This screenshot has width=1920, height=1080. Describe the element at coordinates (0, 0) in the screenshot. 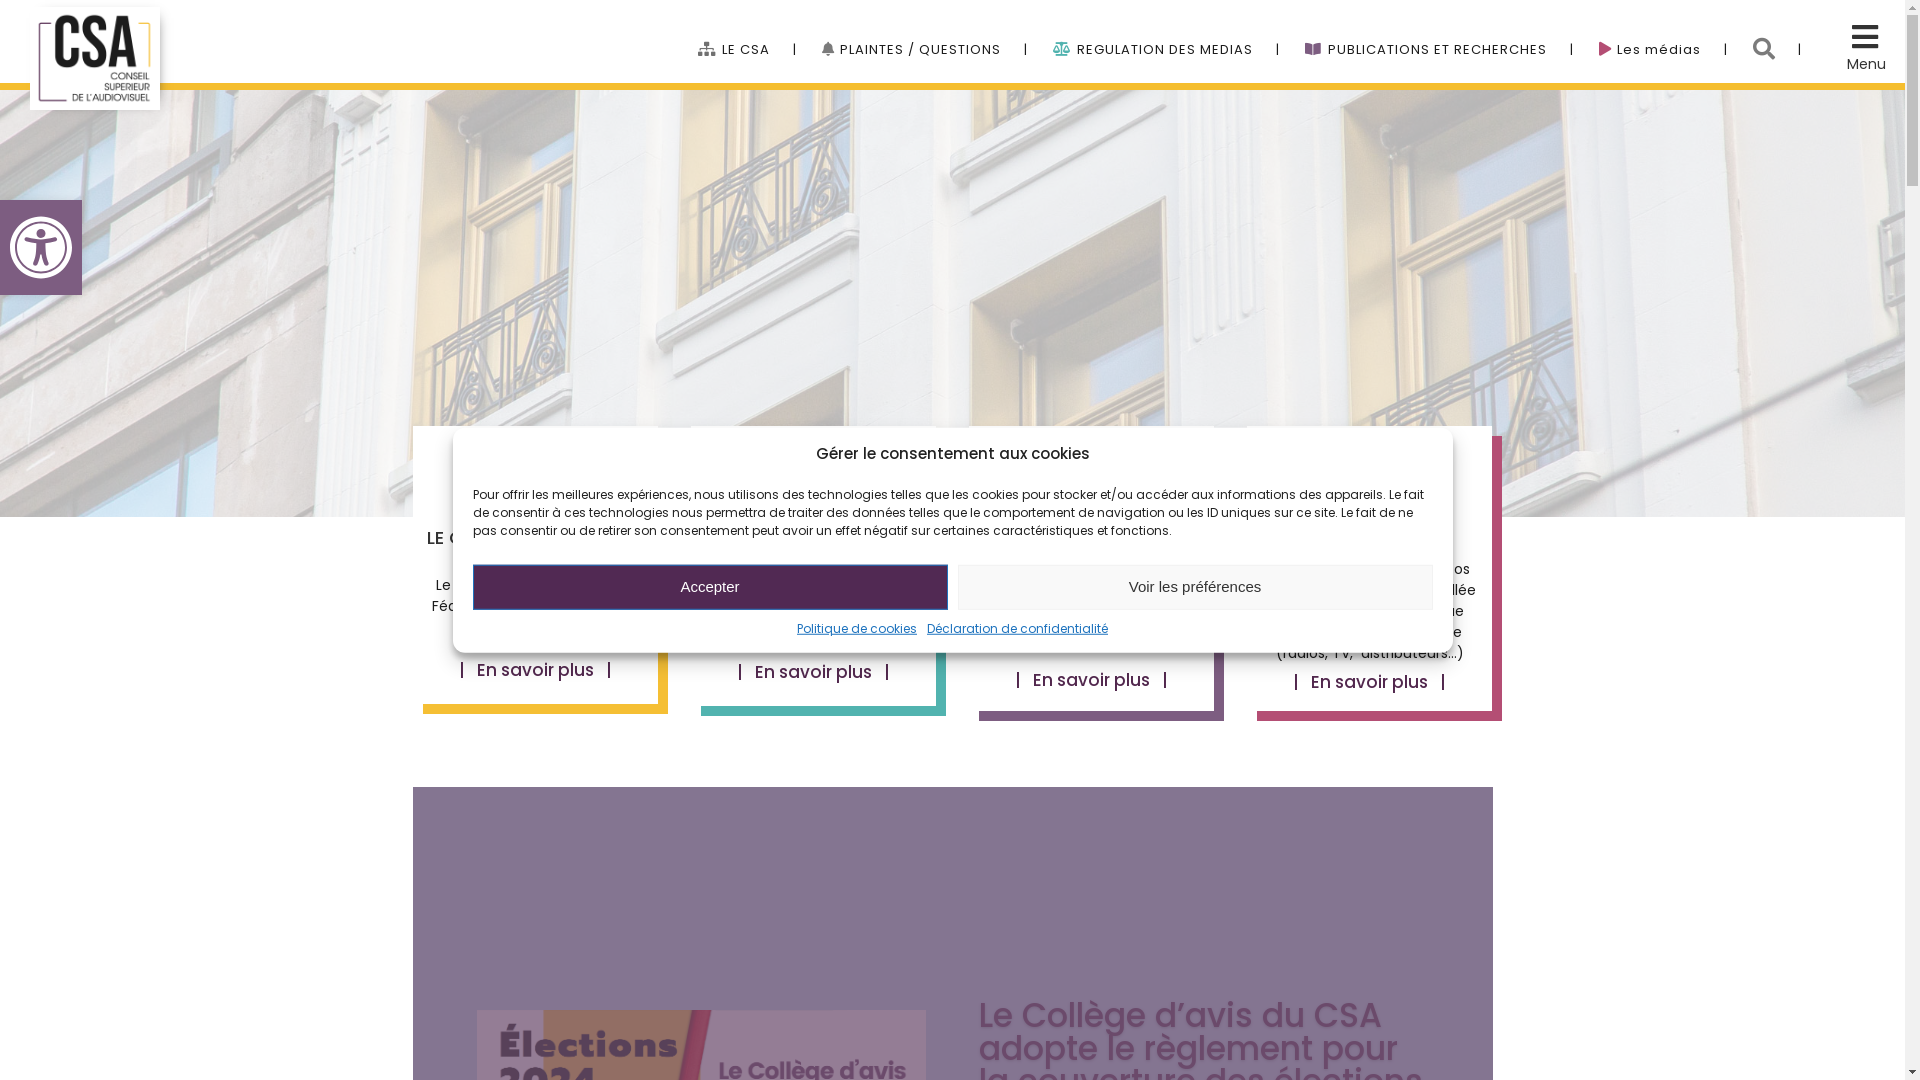

I see `Skip to content` at that location.